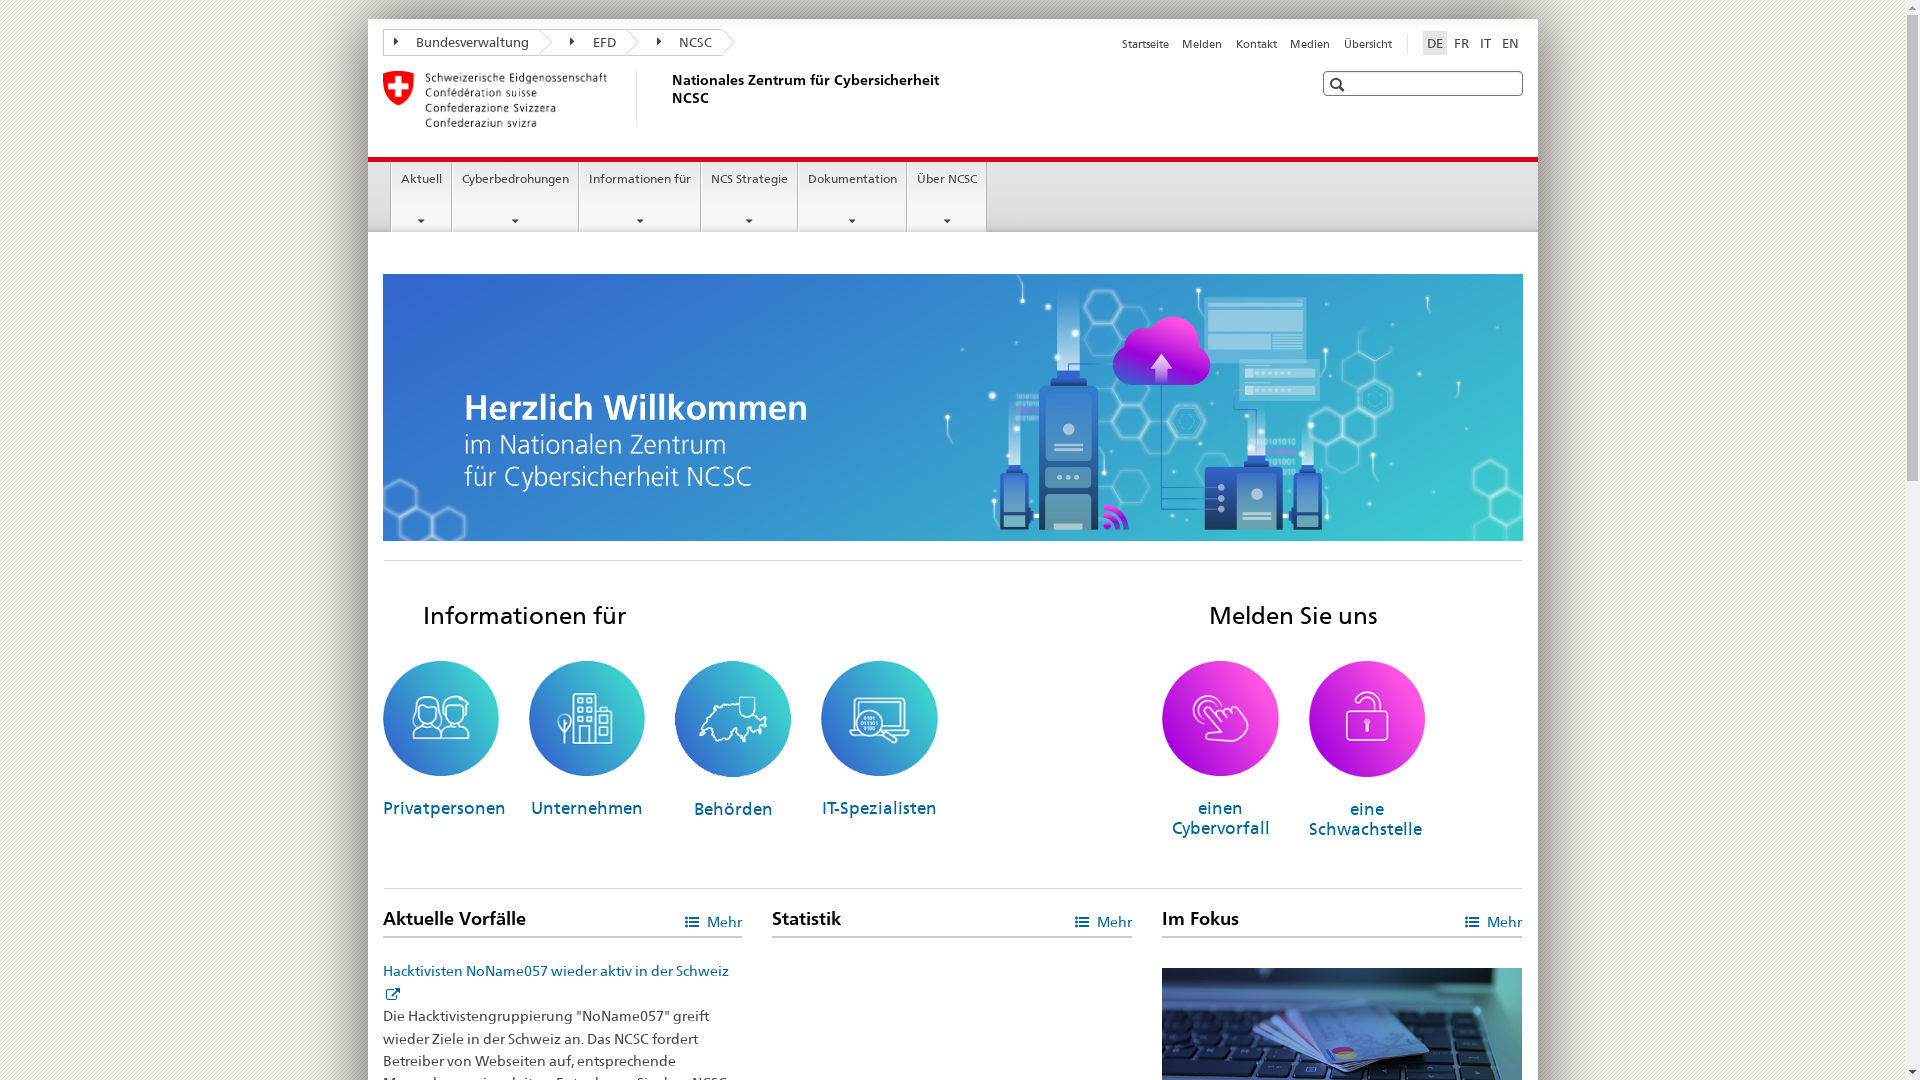 The width and height of the screenshot is (1920, 1080). Describe the element at coordinates (1146, 44) in the screenshot. I see `Startseite` at that location.